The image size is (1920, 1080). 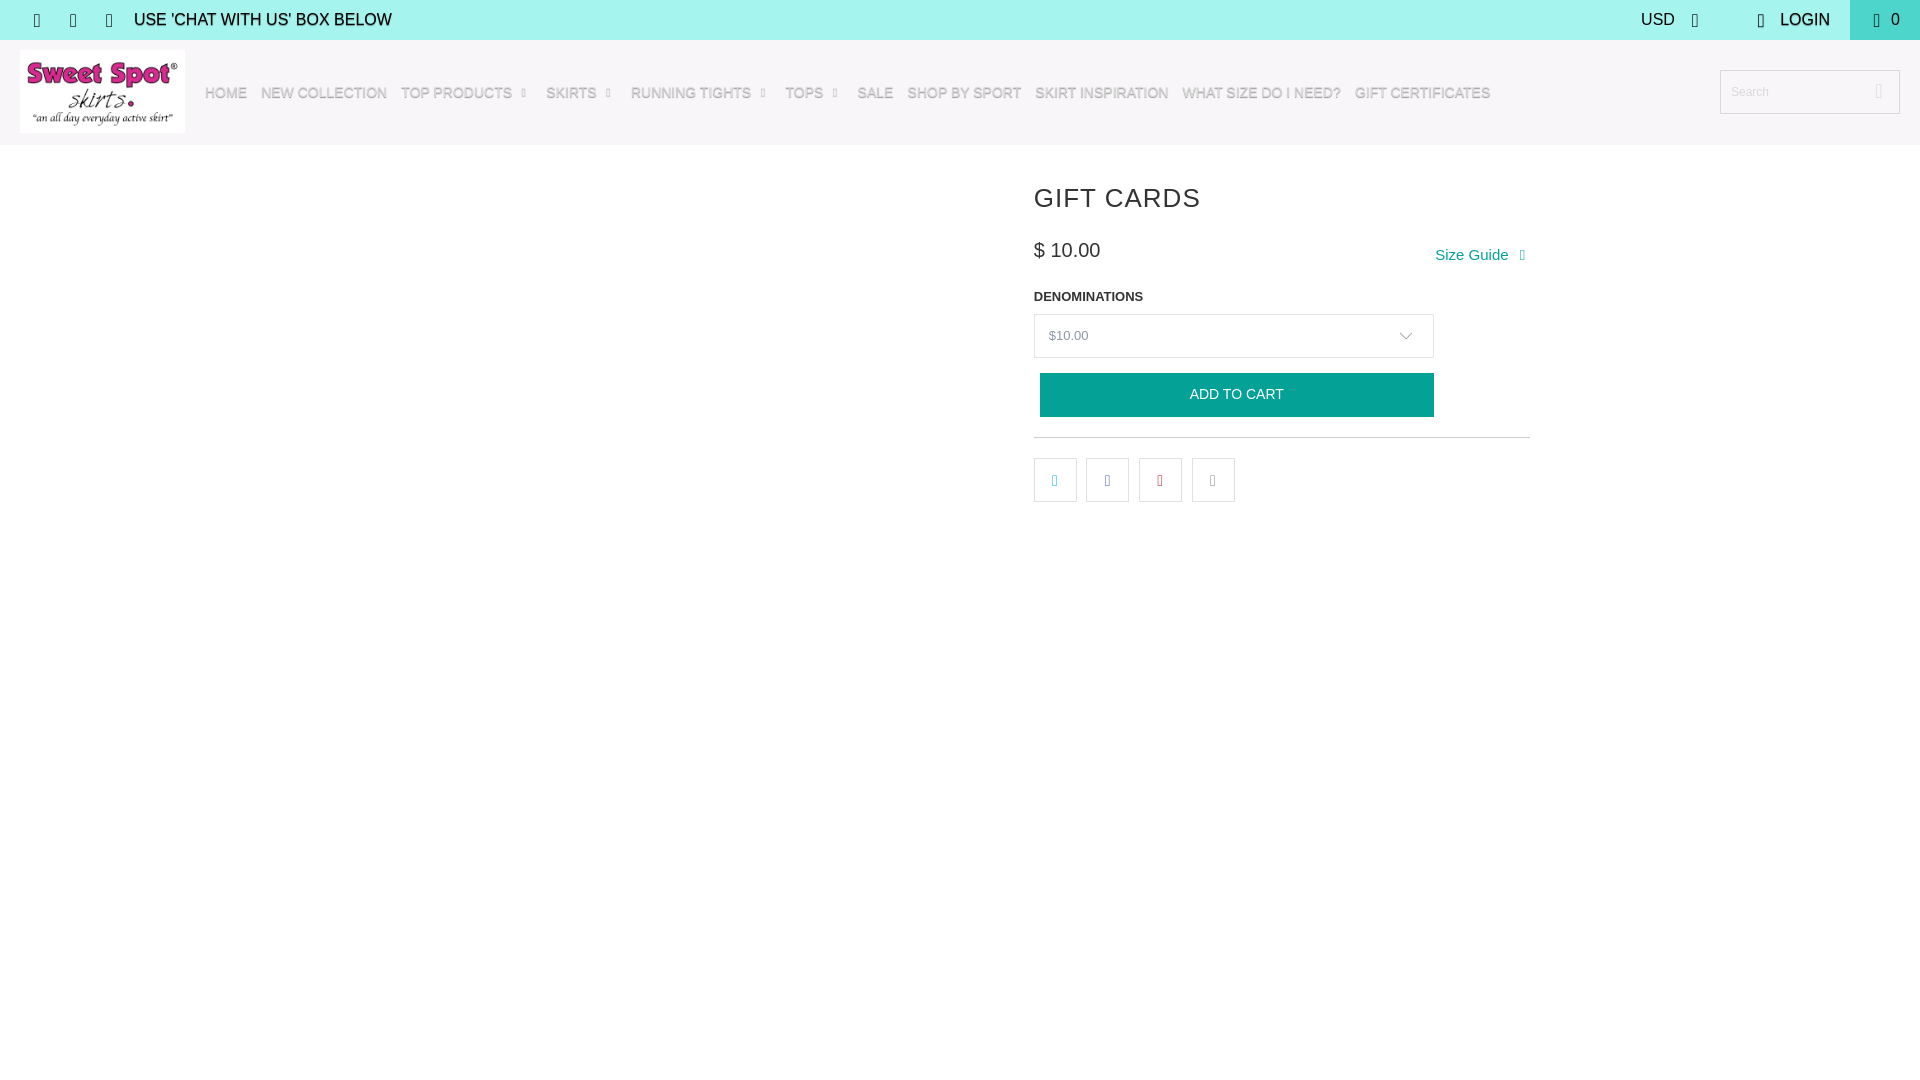 What do you see at coordinates (1213, 480) in the screenshot?
I see `Email this to a friend` at bounding box center [1213, 480].